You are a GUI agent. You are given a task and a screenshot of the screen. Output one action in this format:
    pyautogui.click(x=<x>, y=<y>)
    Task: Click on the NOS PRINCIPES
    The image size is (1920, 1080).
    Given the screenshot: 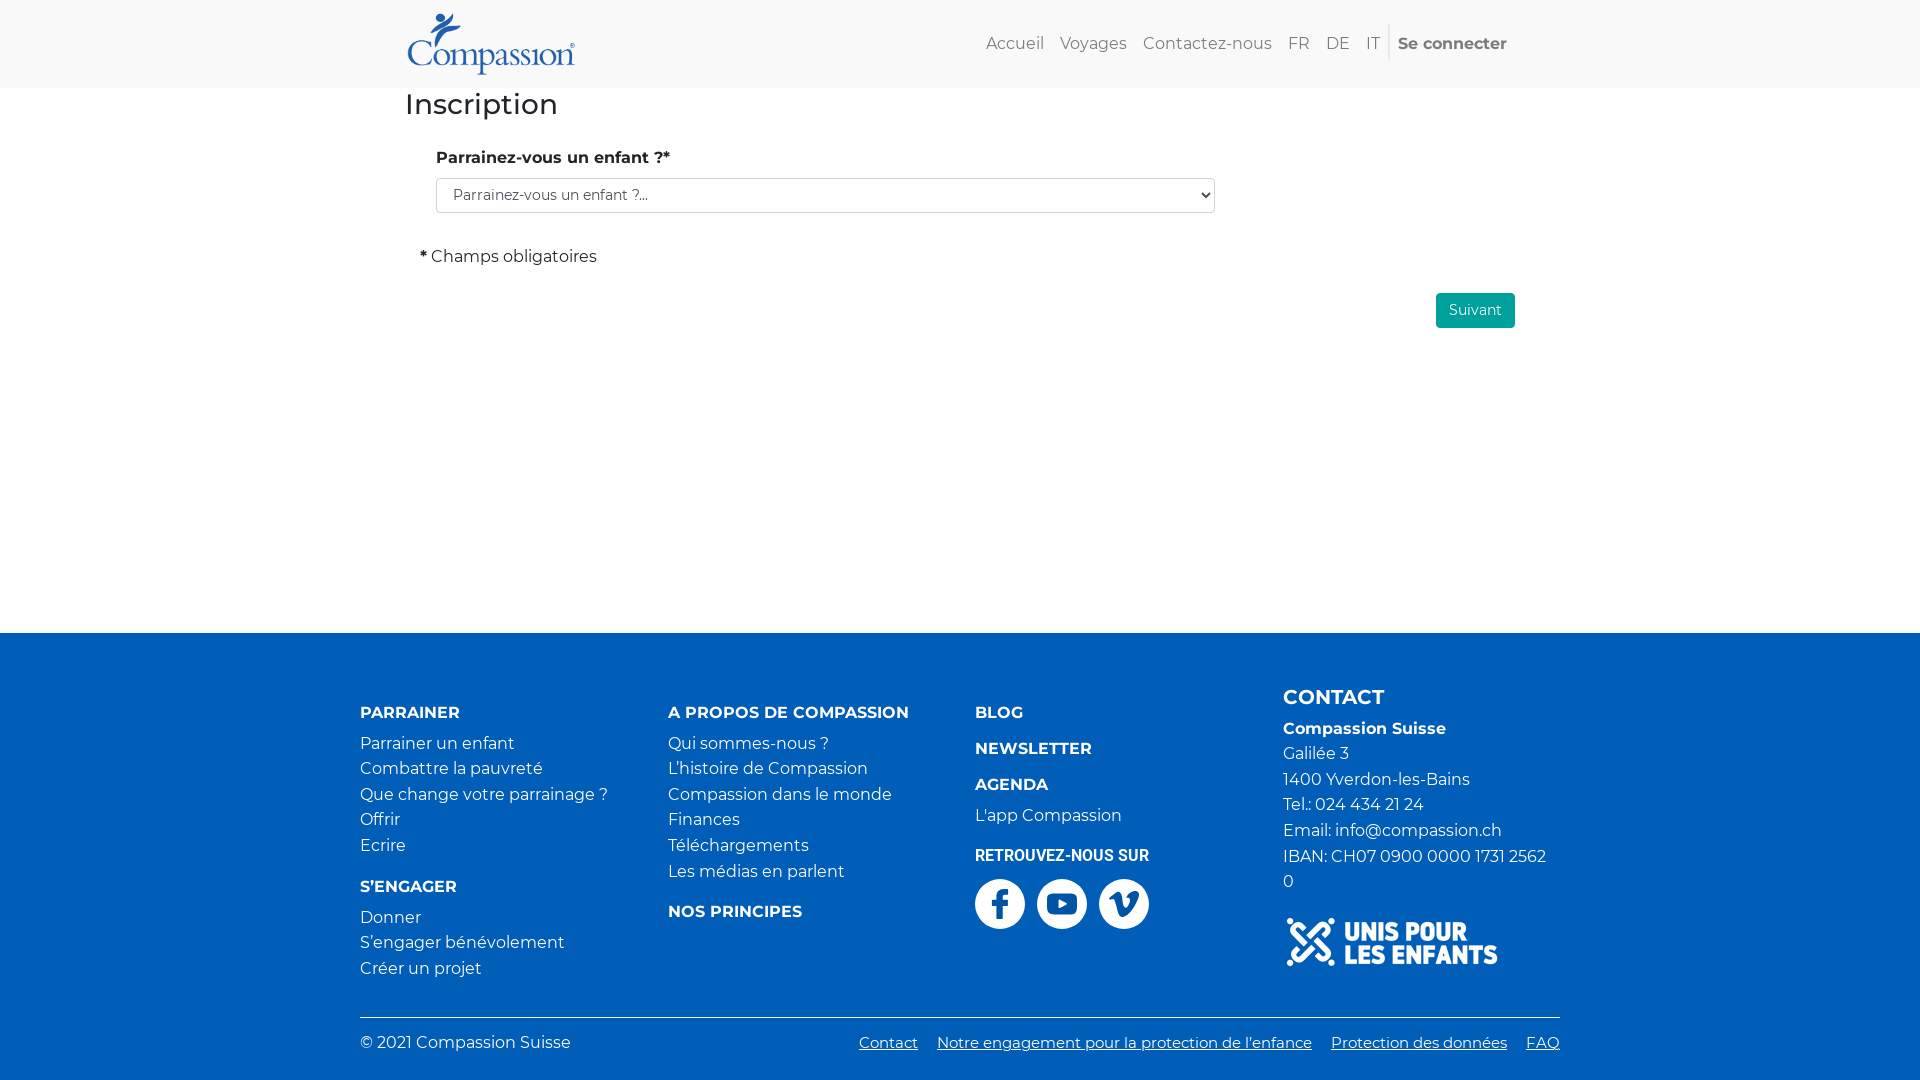 What is the action you would take?
    pyautogui.click(x=807, y=912)
    